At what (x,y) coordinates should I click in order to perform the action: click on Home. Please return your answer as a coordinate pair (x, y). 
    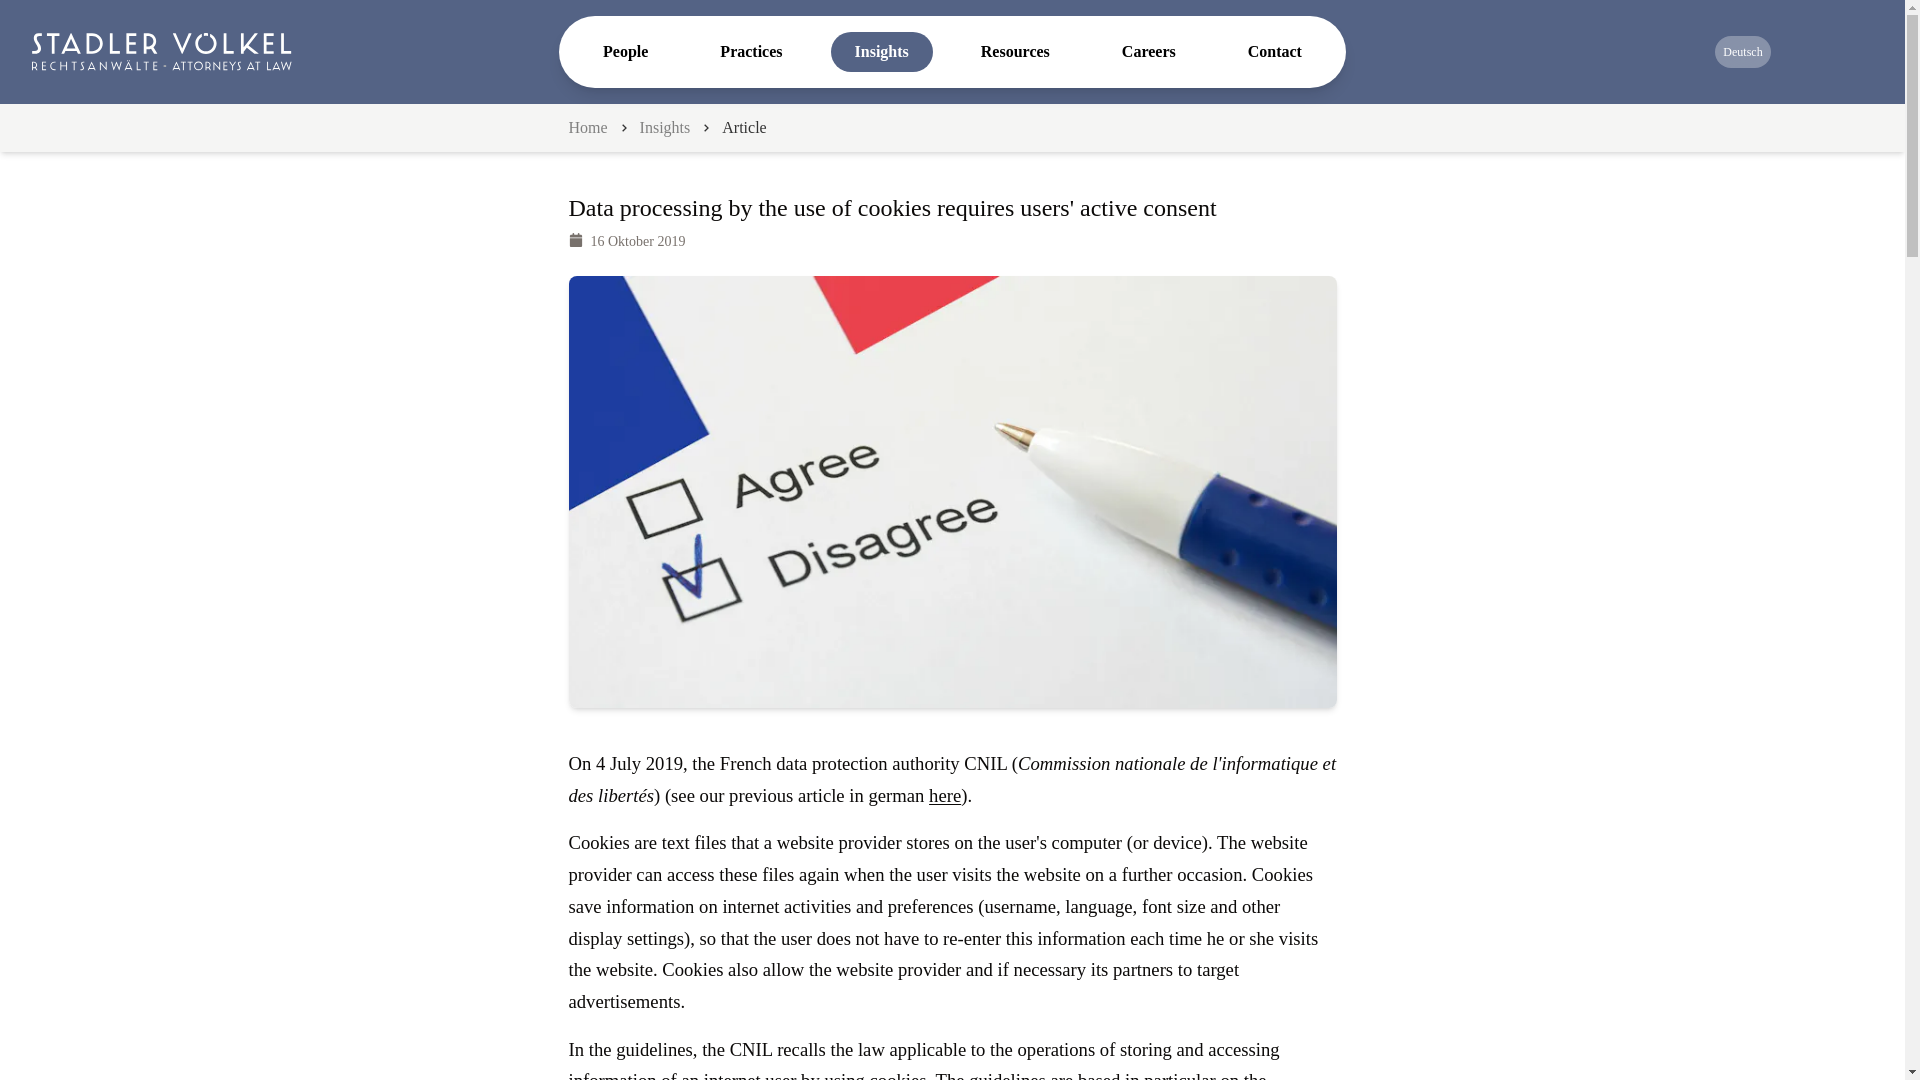
    Looking at the image, I should click on (587, 127).